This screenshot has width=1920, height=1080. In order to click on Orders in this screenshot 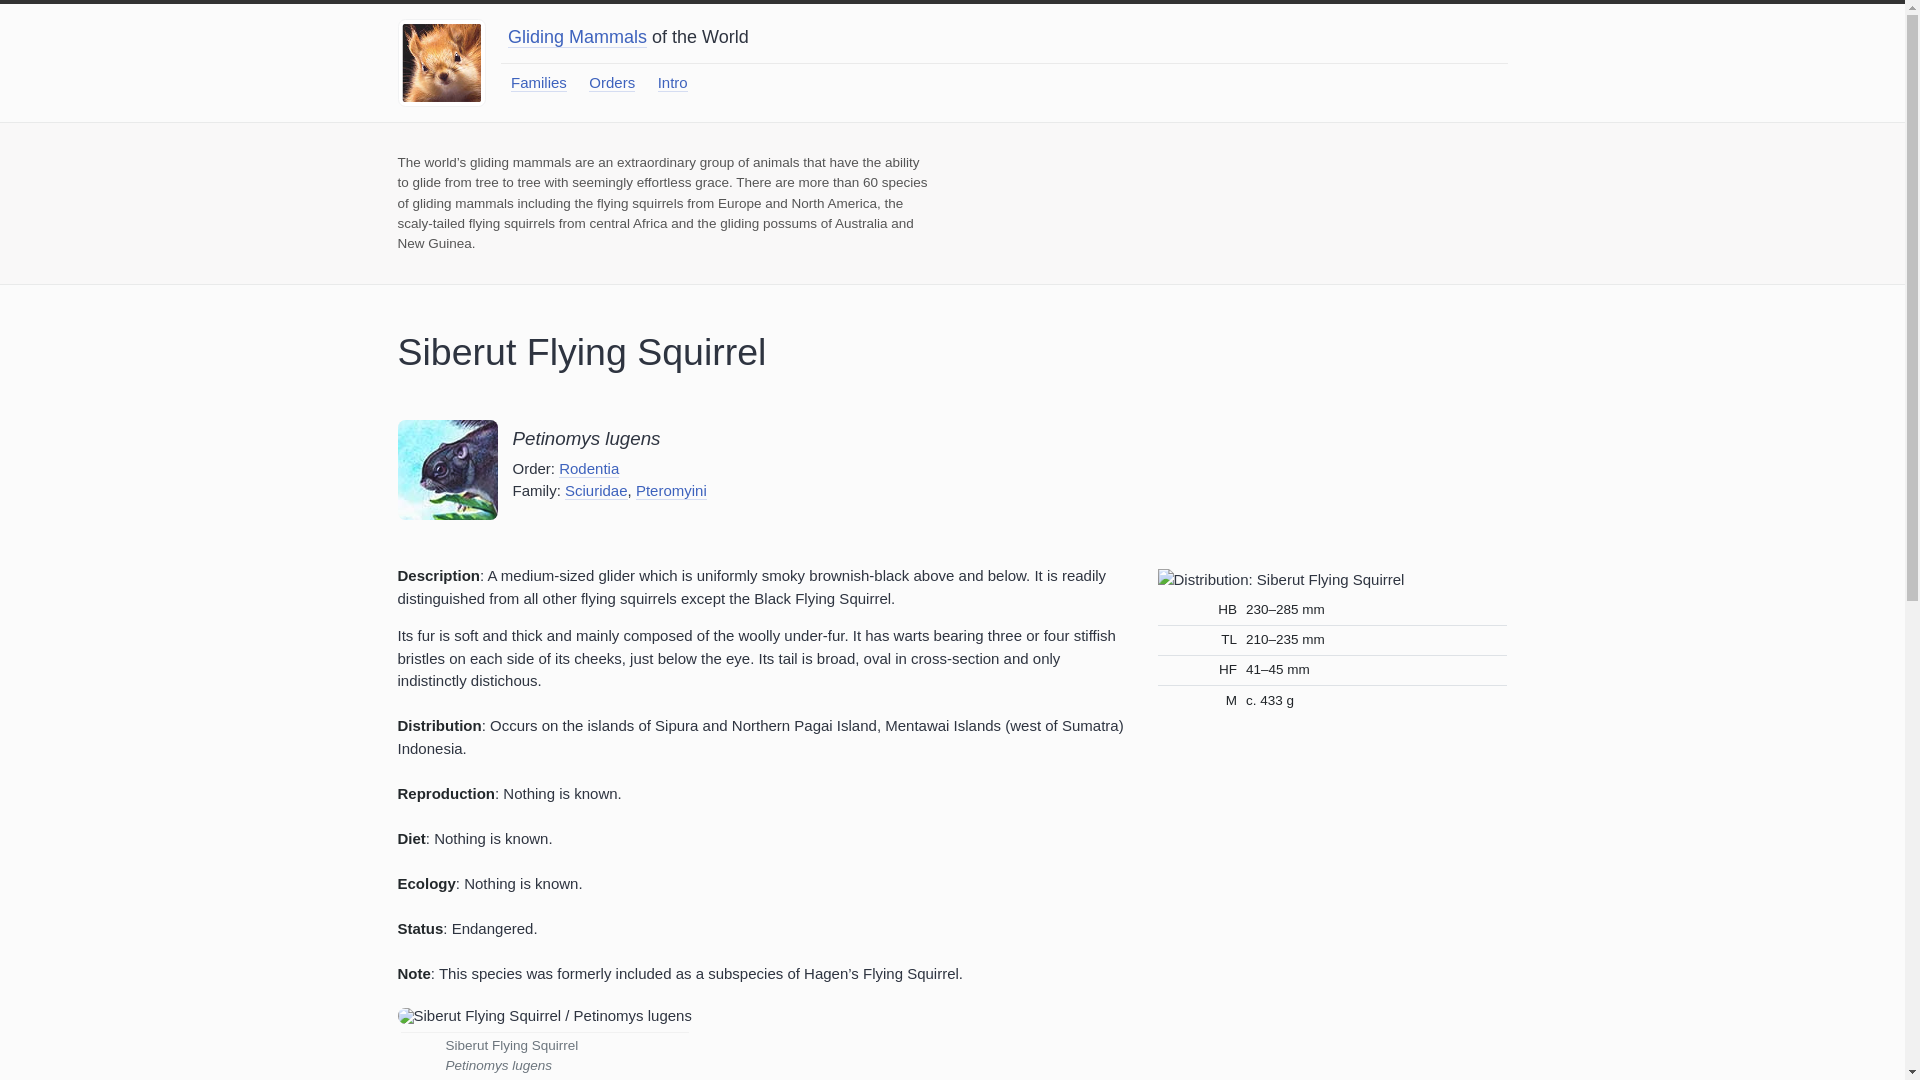, I will do `click(612, 82)`.